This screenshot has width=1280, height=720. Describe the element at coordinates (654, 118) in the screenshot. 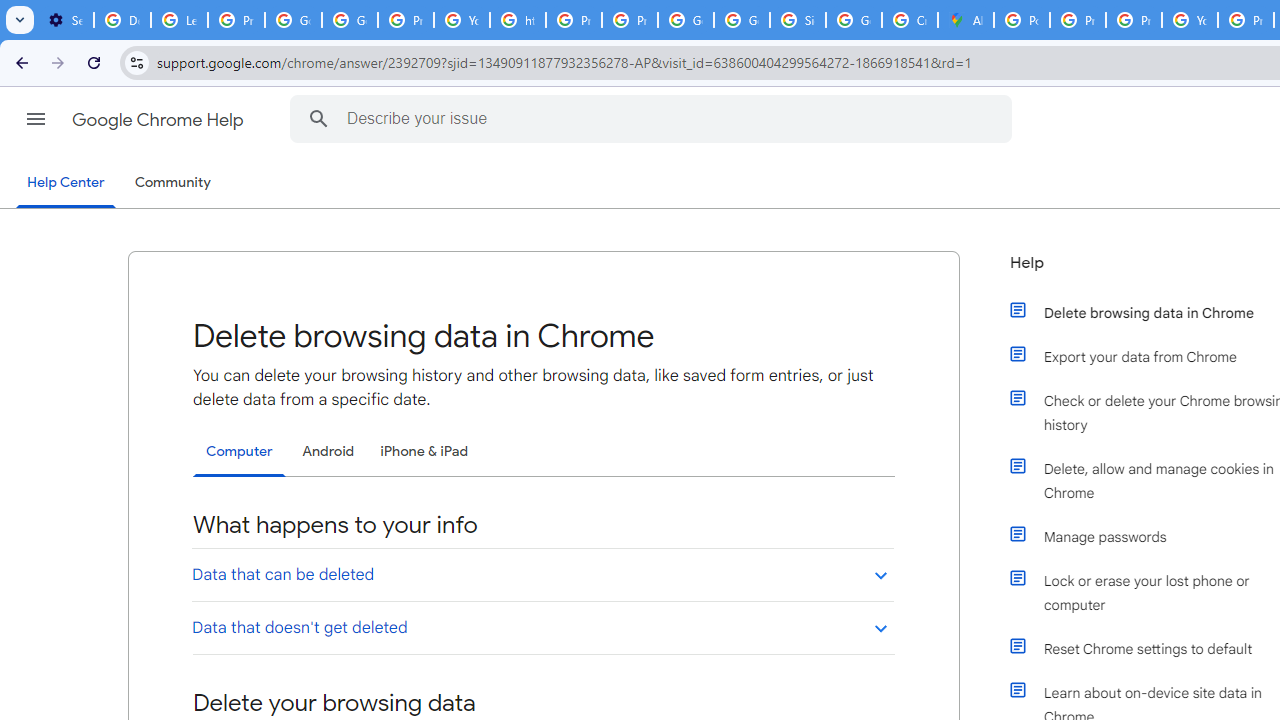

I see `Describe your issue` at that location.